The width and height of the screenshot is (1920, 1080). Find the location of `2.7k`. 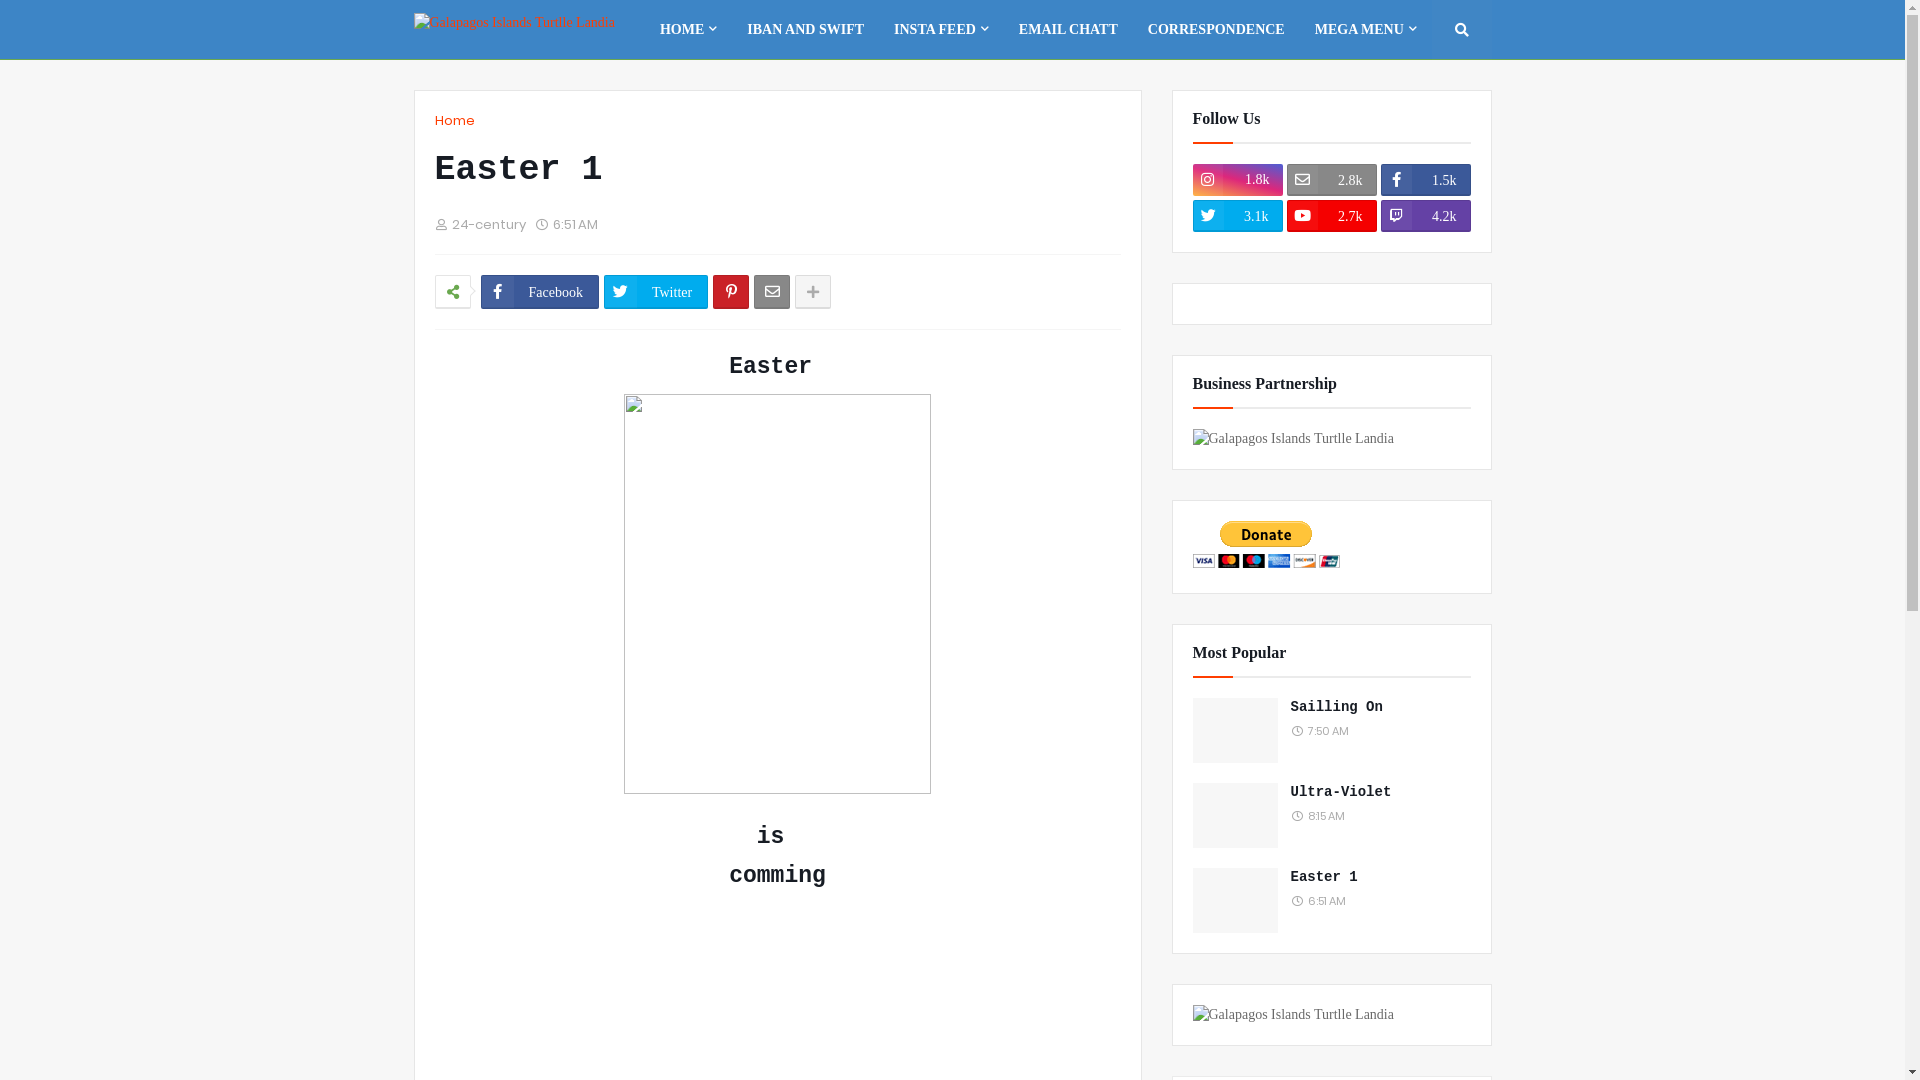

2.7k is located at coordinates (1331, 216).